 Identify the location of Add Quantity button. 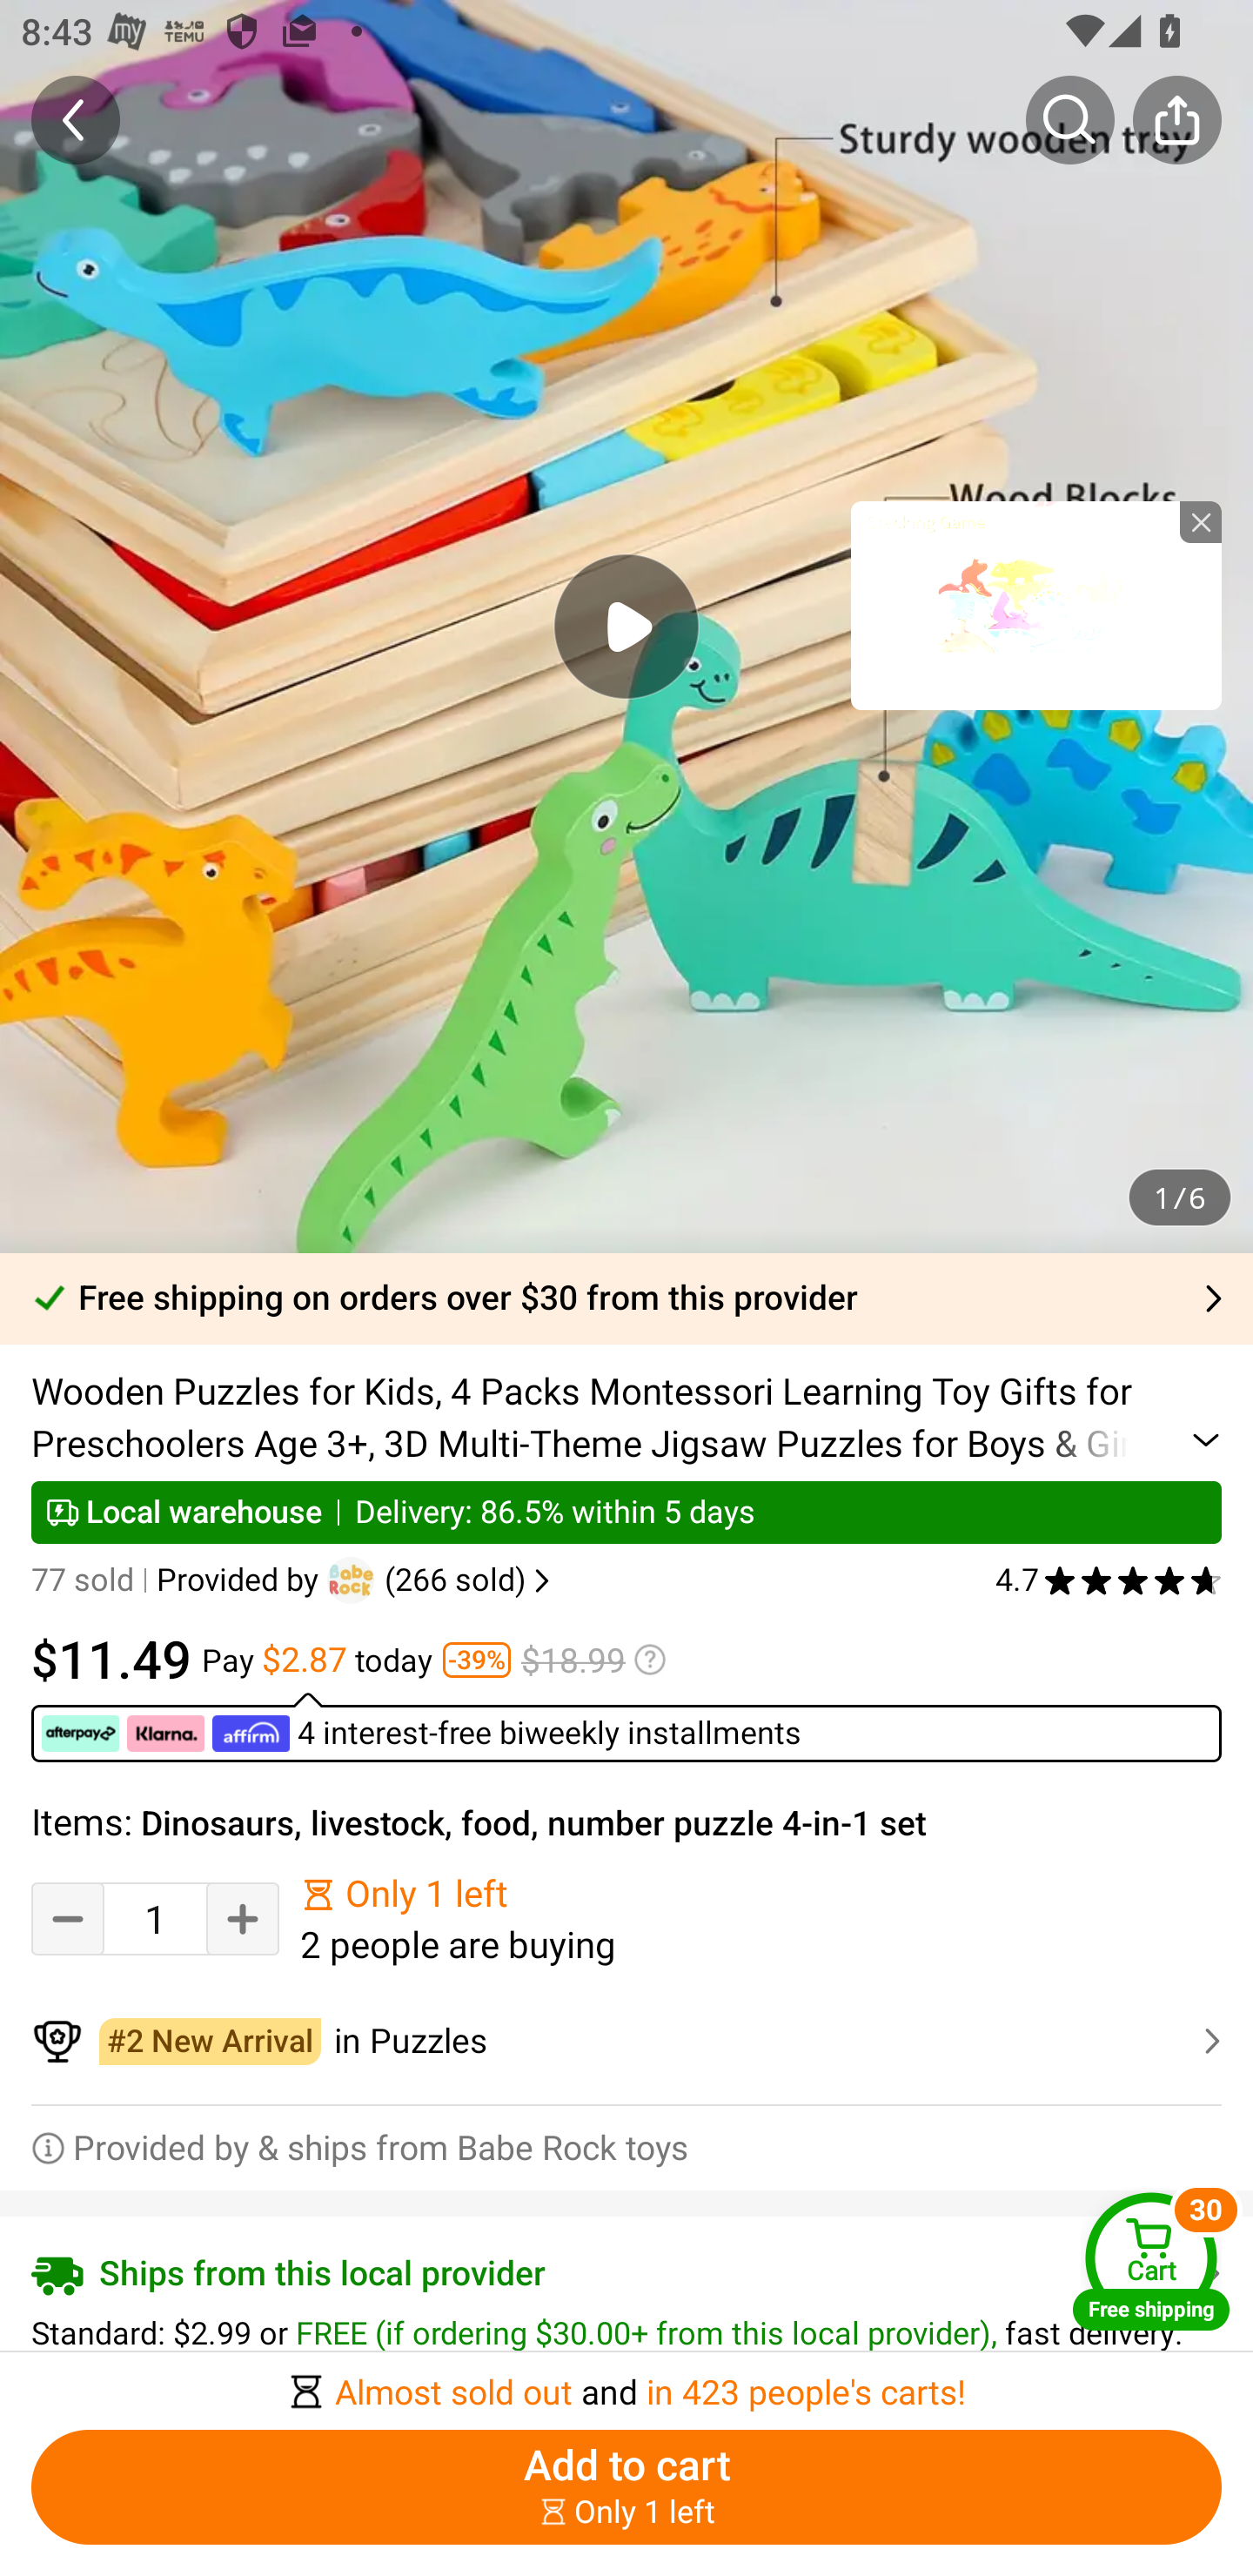
(243, 1918).